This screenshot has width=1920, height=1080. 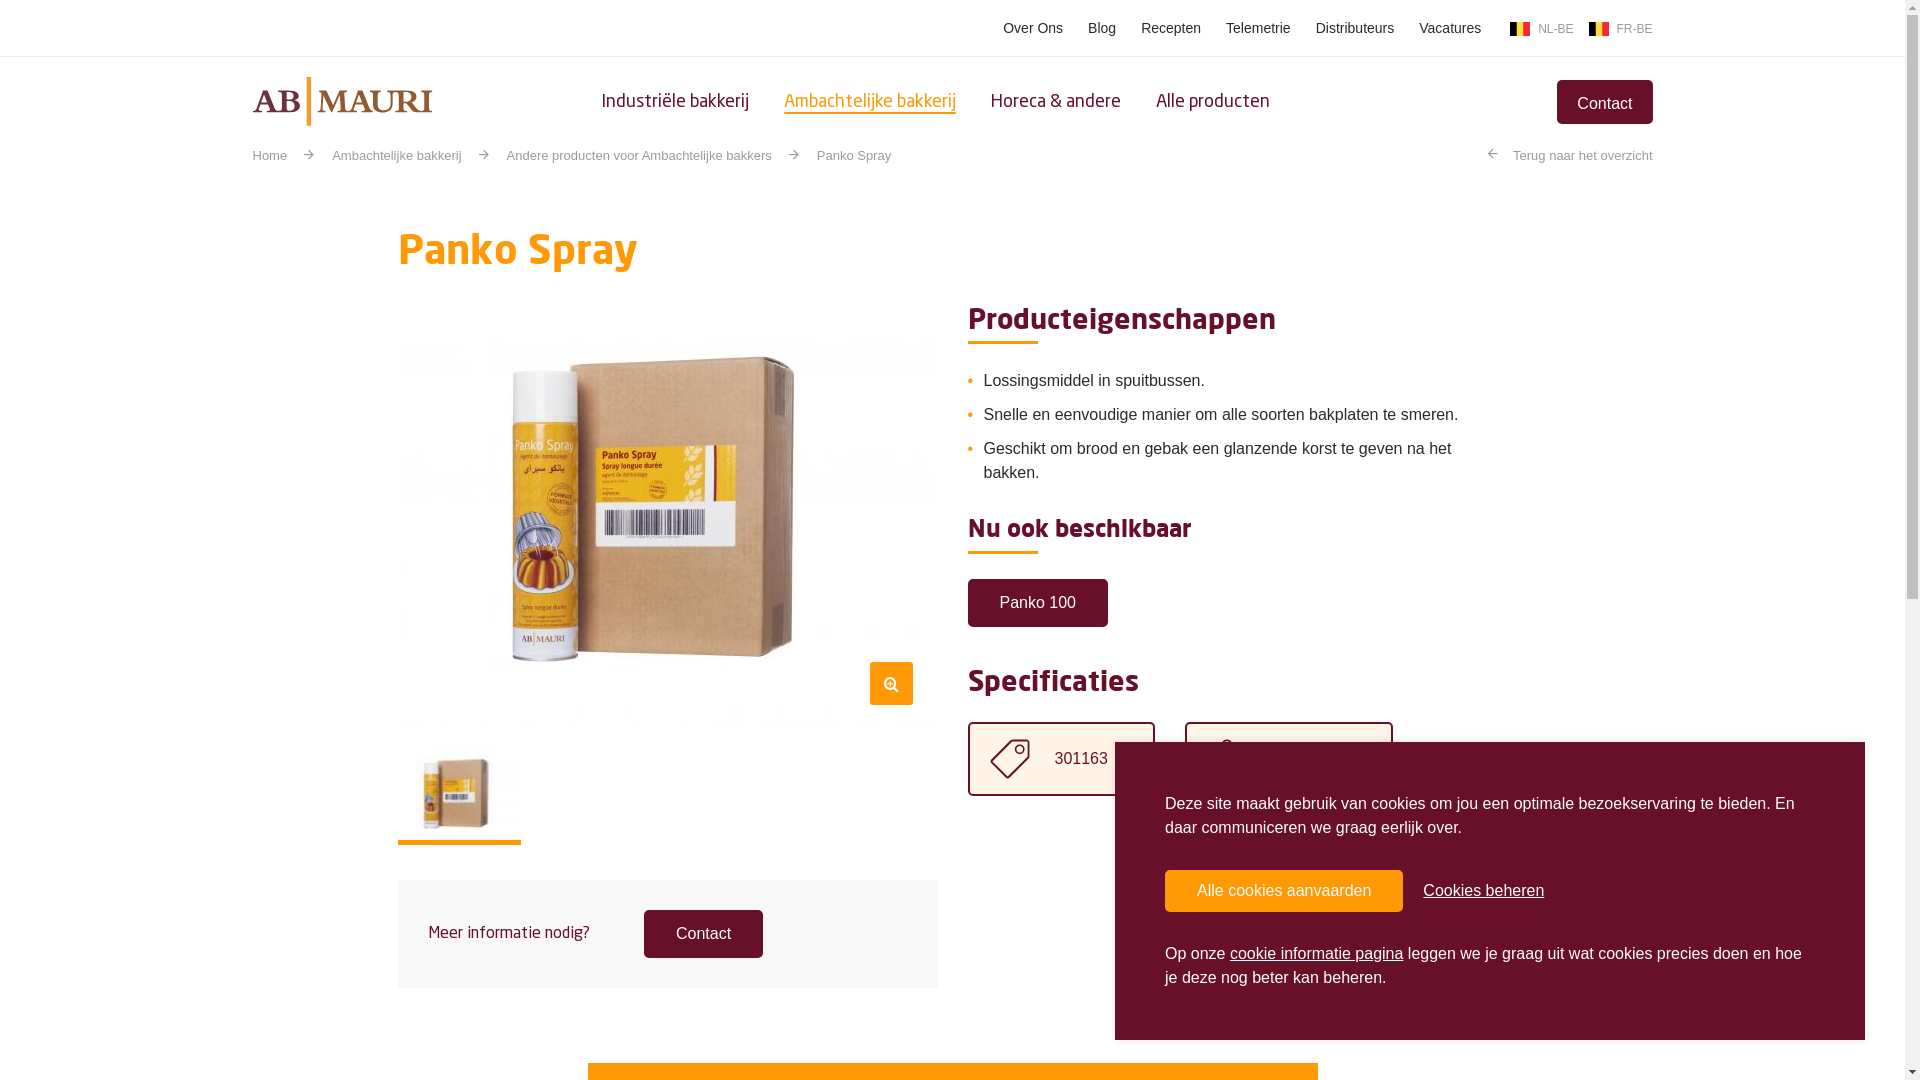 I want to click on Recepten, so click(x=1171, y=28).